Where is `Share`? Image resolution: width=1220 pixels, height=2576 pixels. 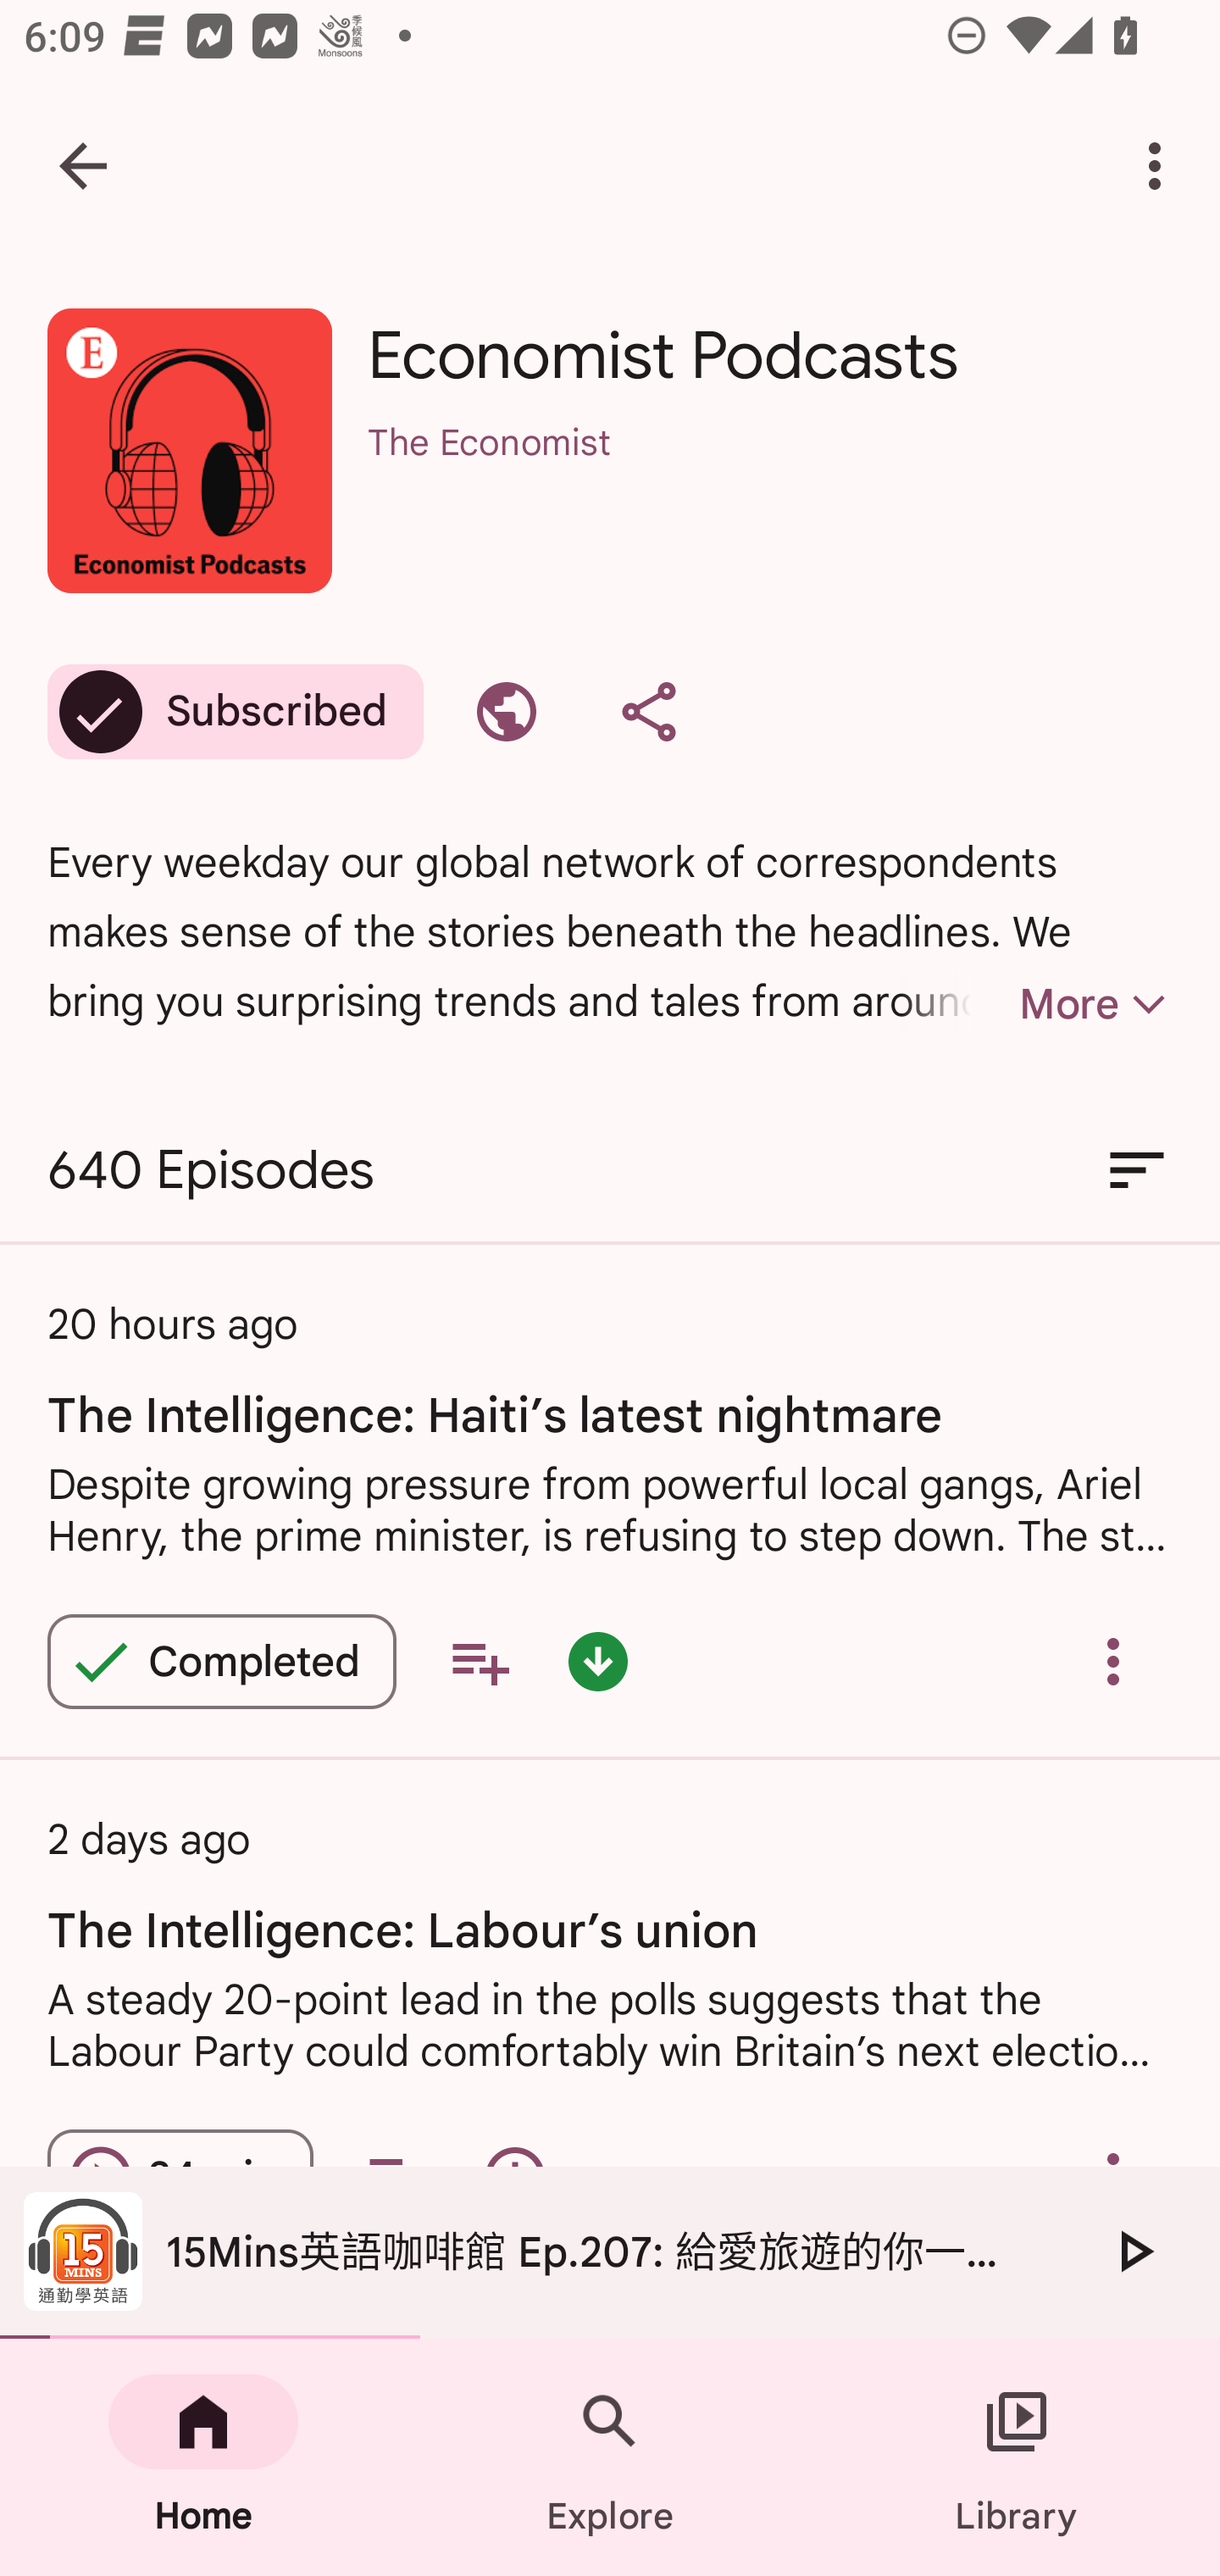 Share is located at coordinates (649, 712).